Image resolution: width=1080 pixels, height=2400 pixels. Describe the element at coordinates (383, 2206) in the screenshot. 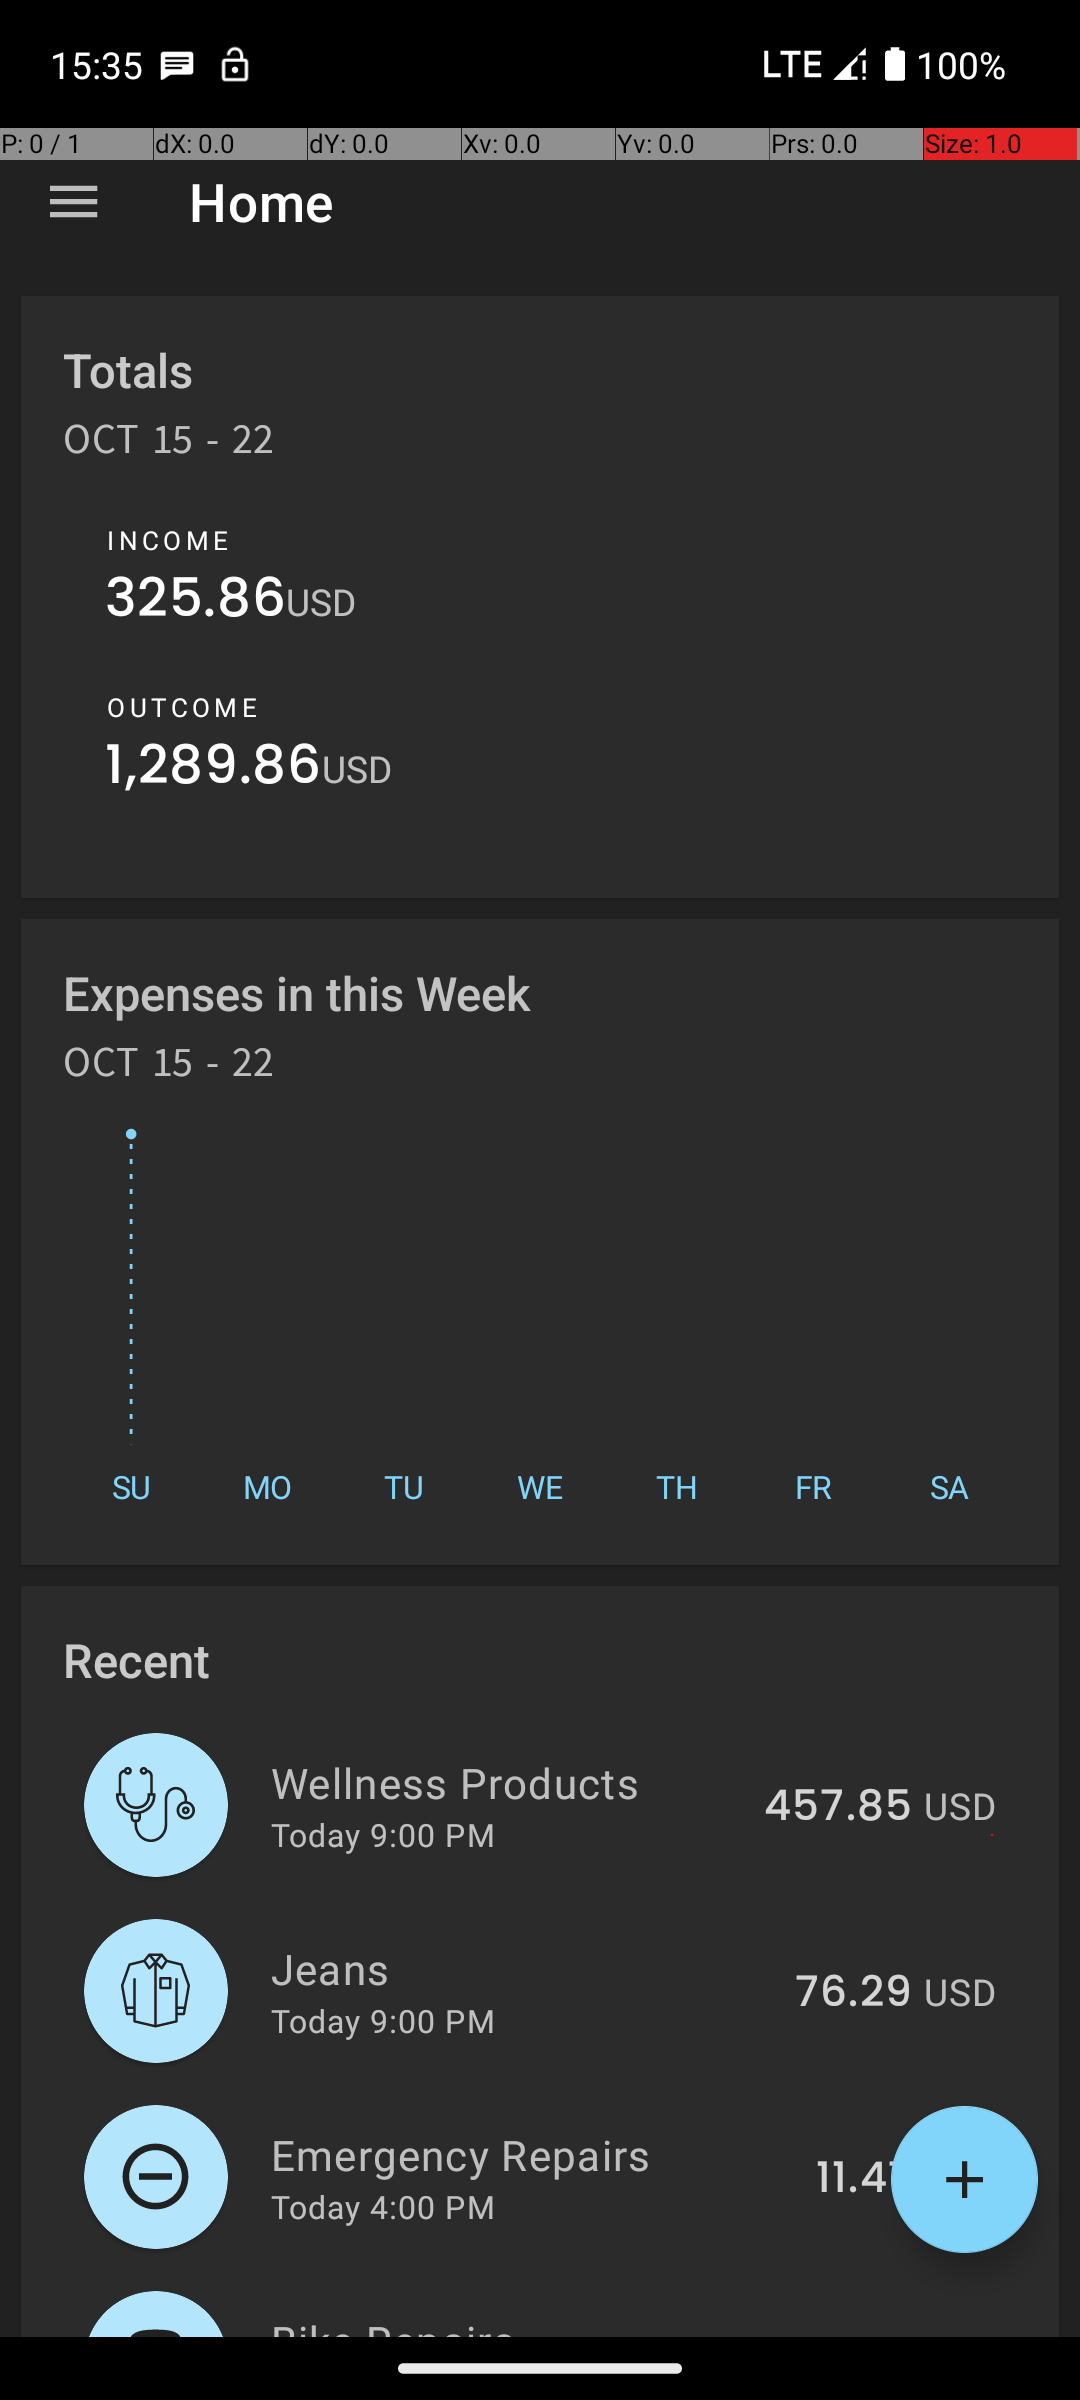

I see `Today 4:00 PM` at that location.